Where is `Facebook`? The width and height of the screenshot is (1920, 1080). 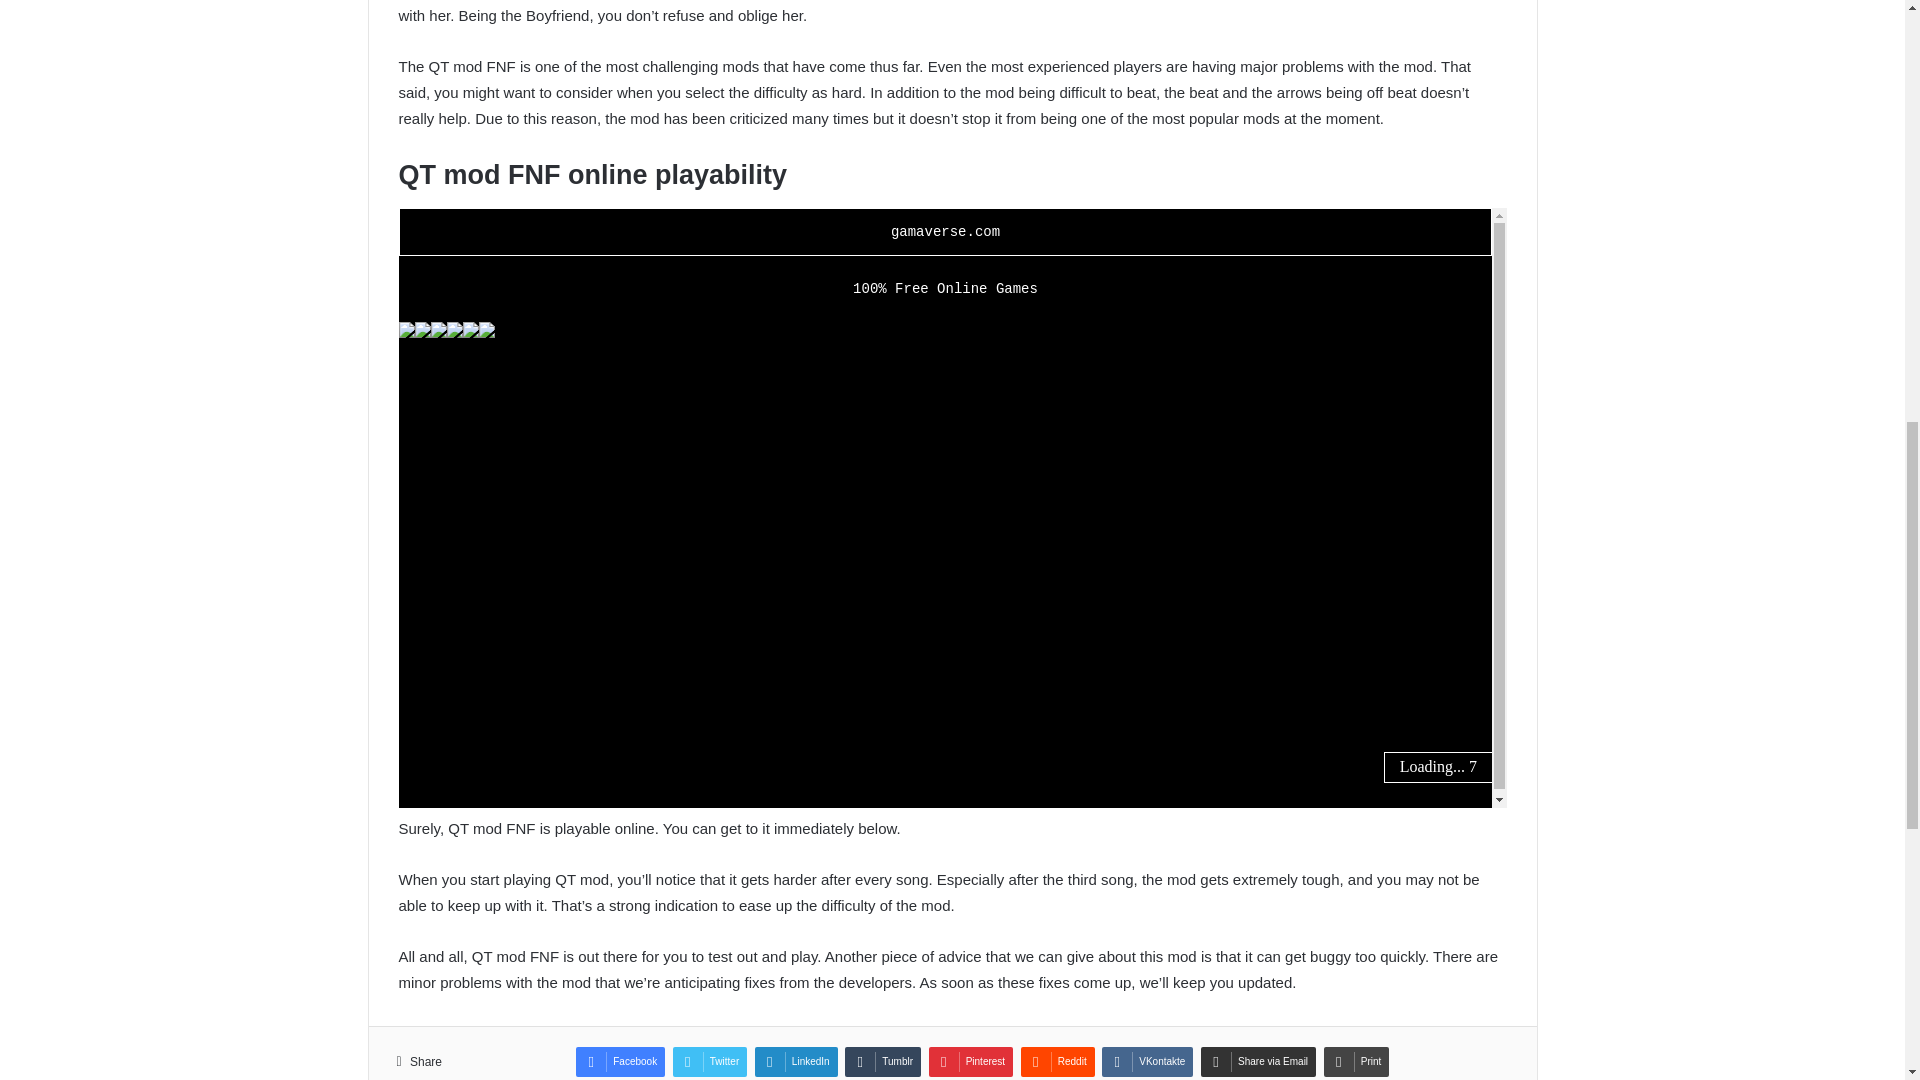
Facebook is located at coordinates (620, 1061).